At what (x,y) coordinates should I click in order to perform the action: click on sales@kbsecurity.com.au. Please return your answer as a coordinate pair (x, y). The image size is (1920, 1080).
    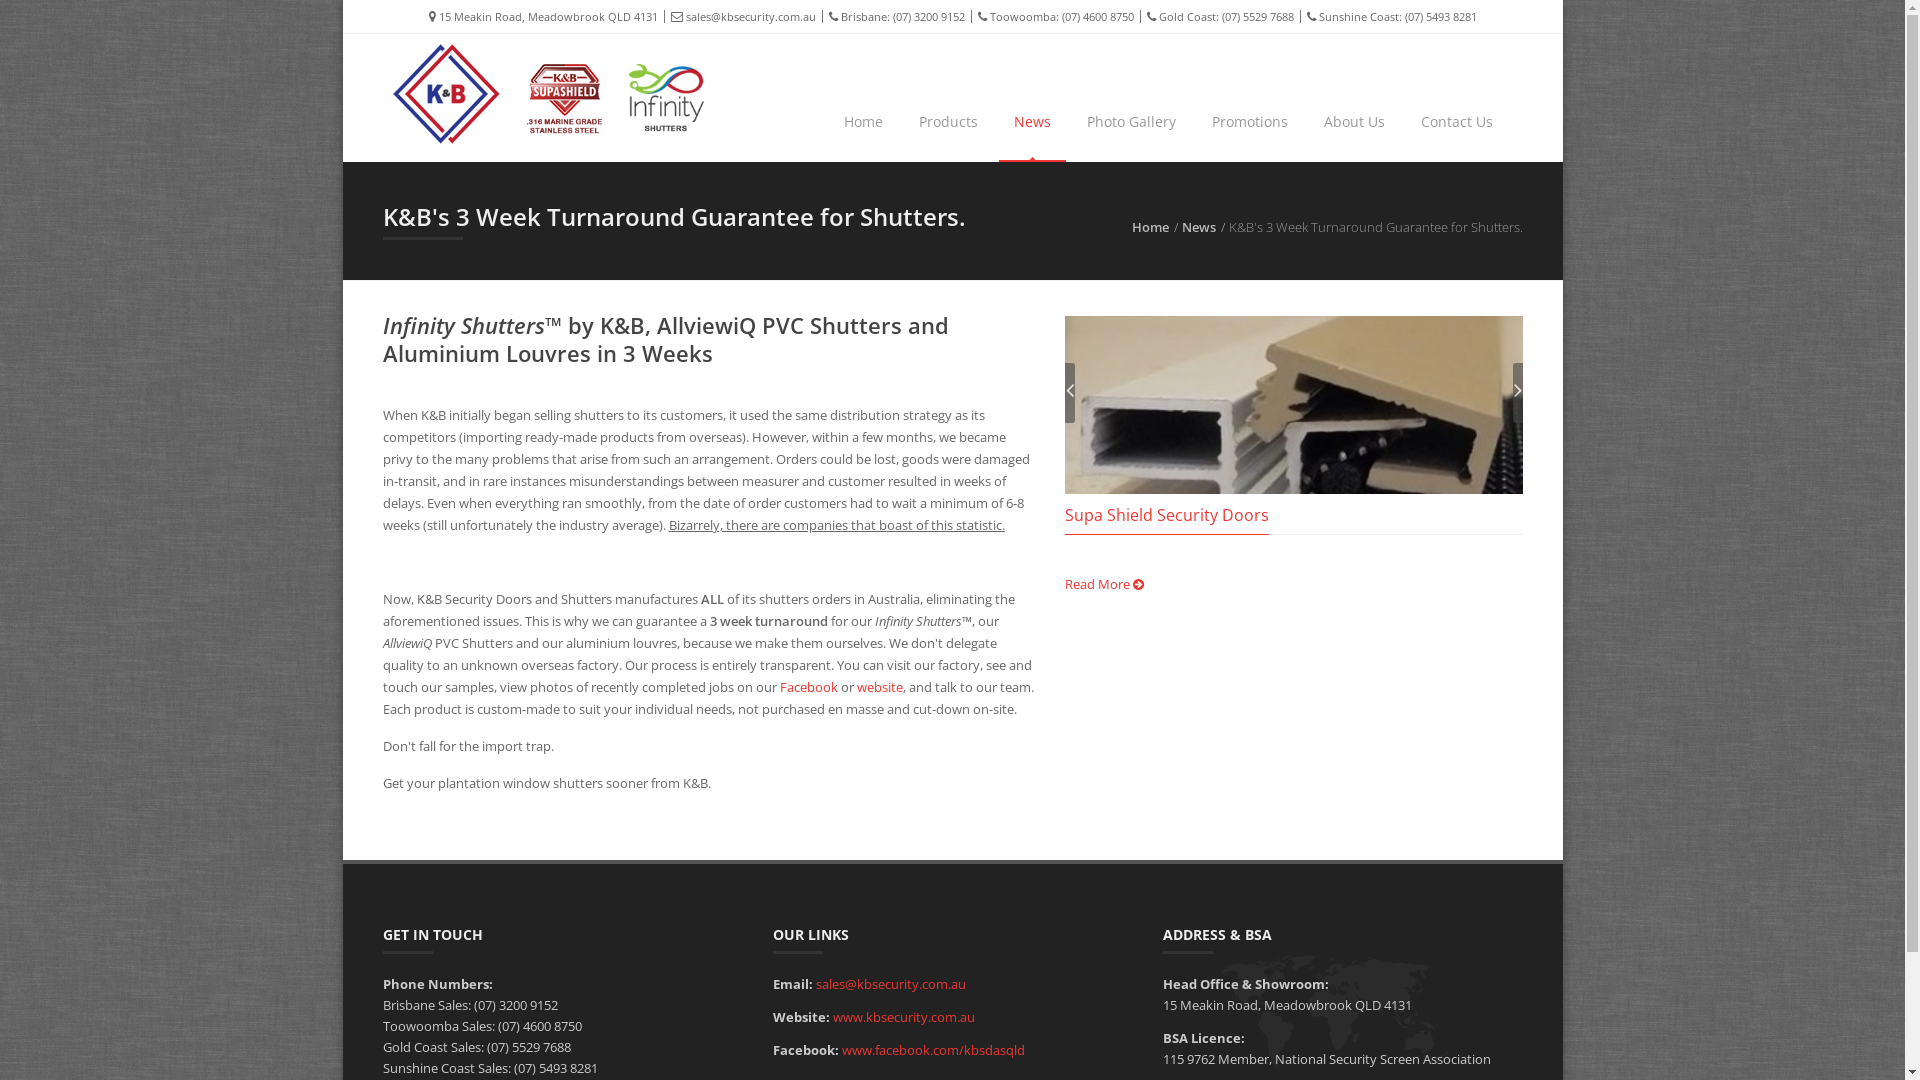
    Looking at the image, I should click on (891, 984).